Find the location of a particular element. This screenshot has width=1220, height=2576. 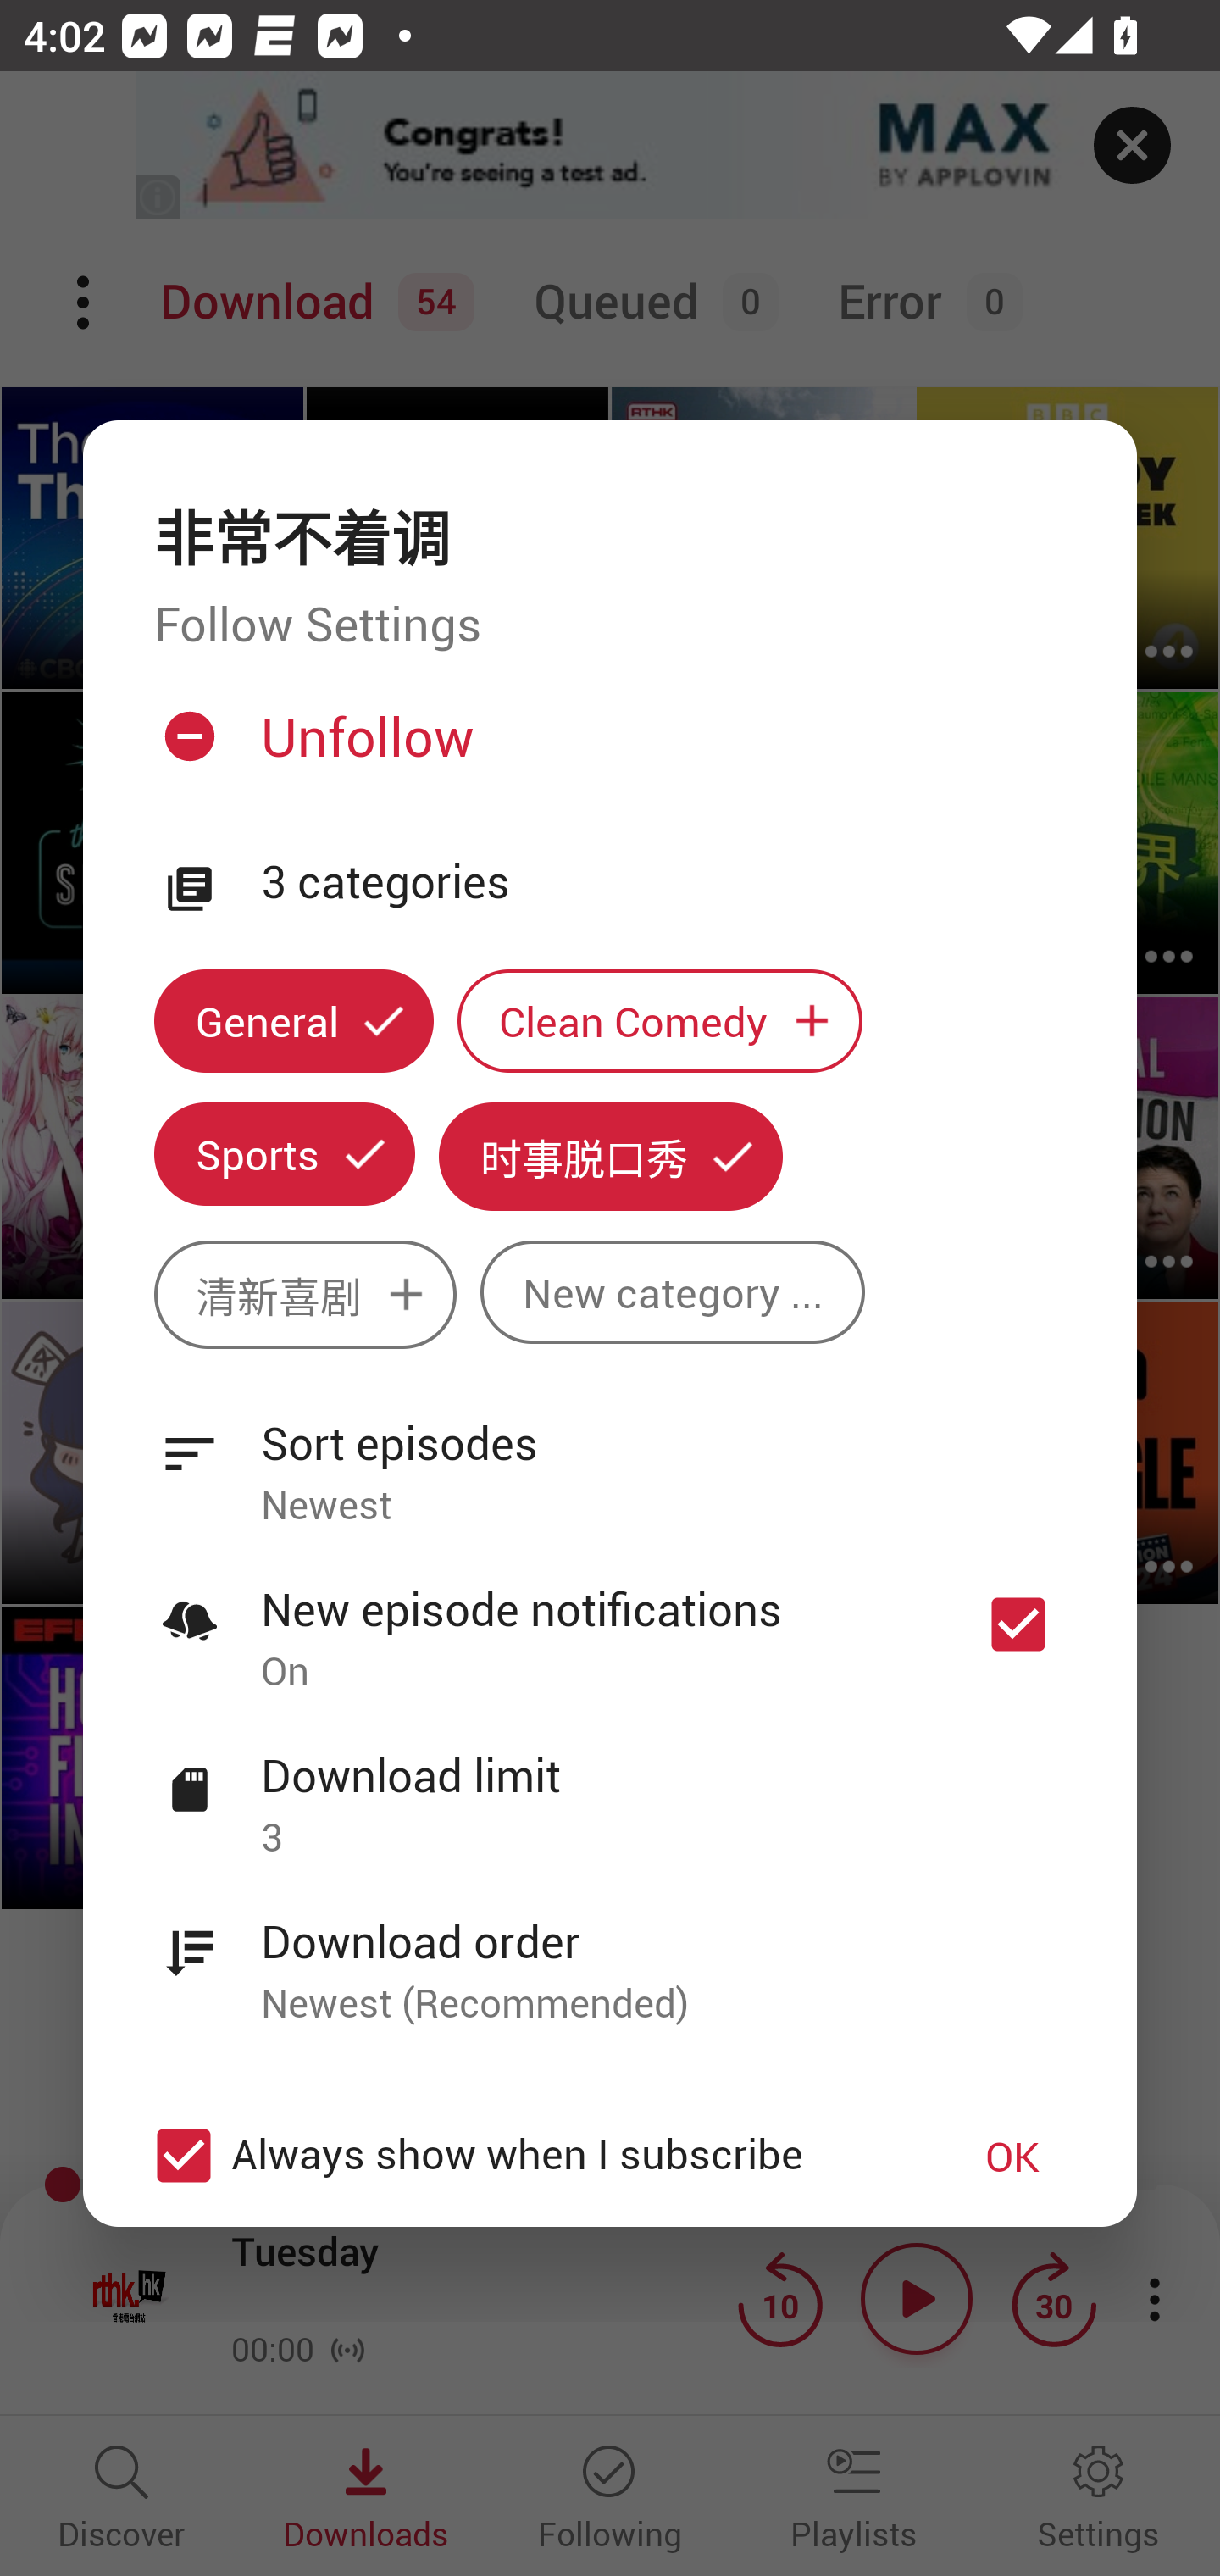

Always show when I subscribe is located at coordinates (527, 2154).